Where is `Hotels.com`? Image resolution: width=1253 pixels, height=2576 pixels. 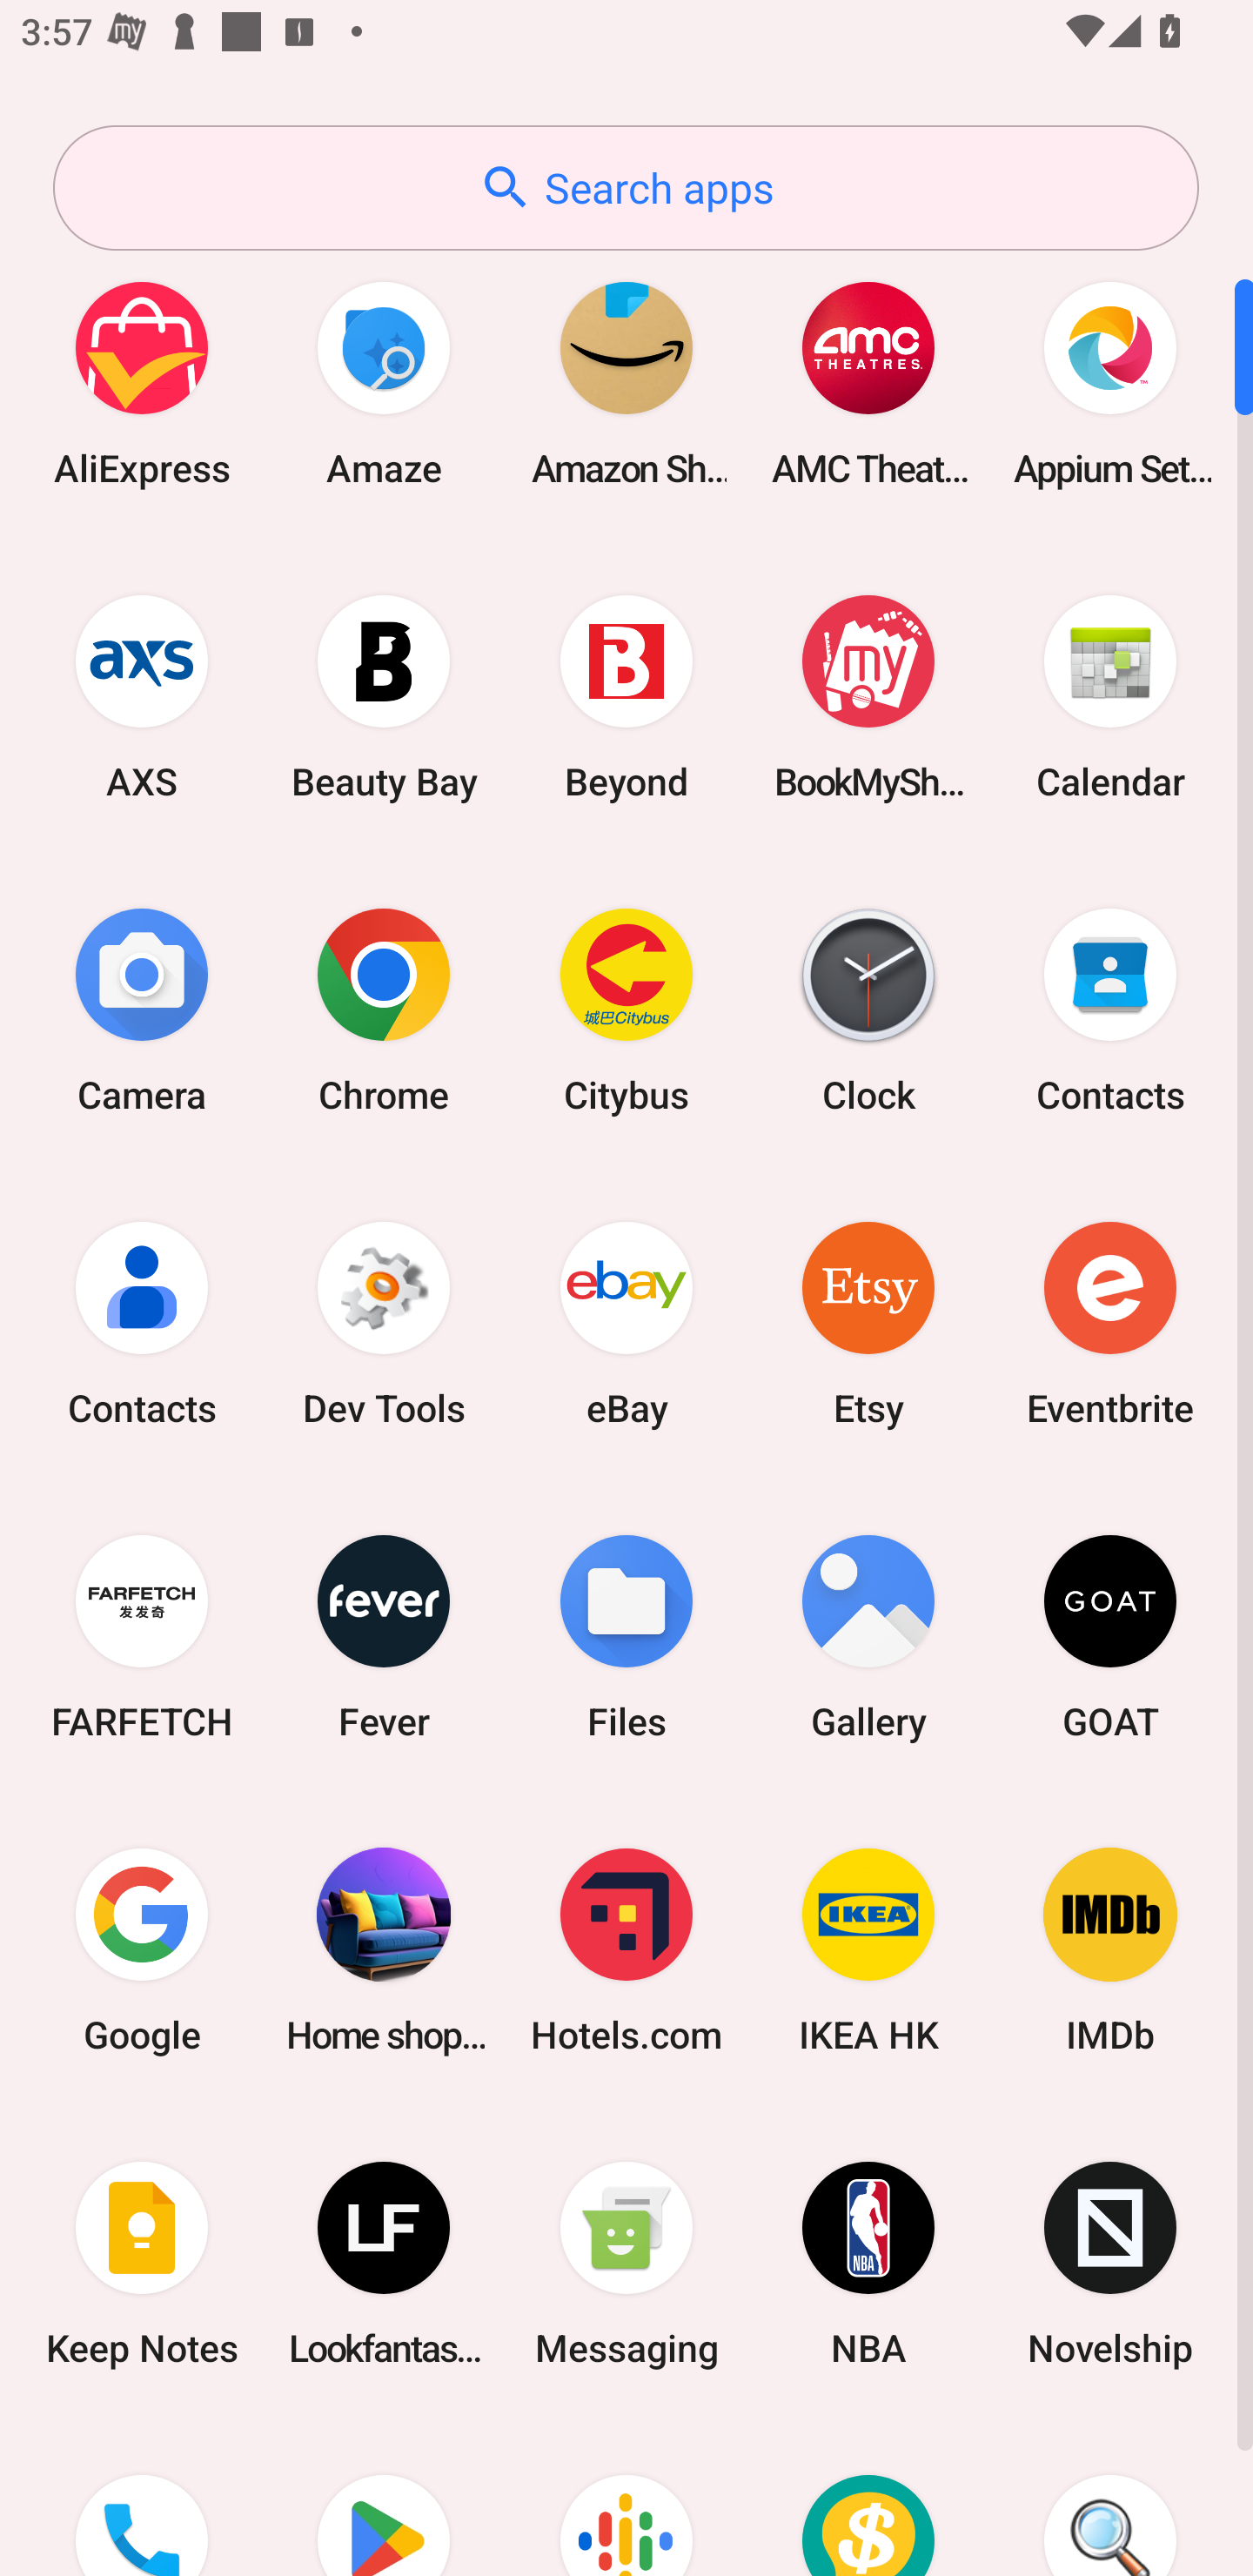
Hotels.com is located at coordinates (626, 1949).